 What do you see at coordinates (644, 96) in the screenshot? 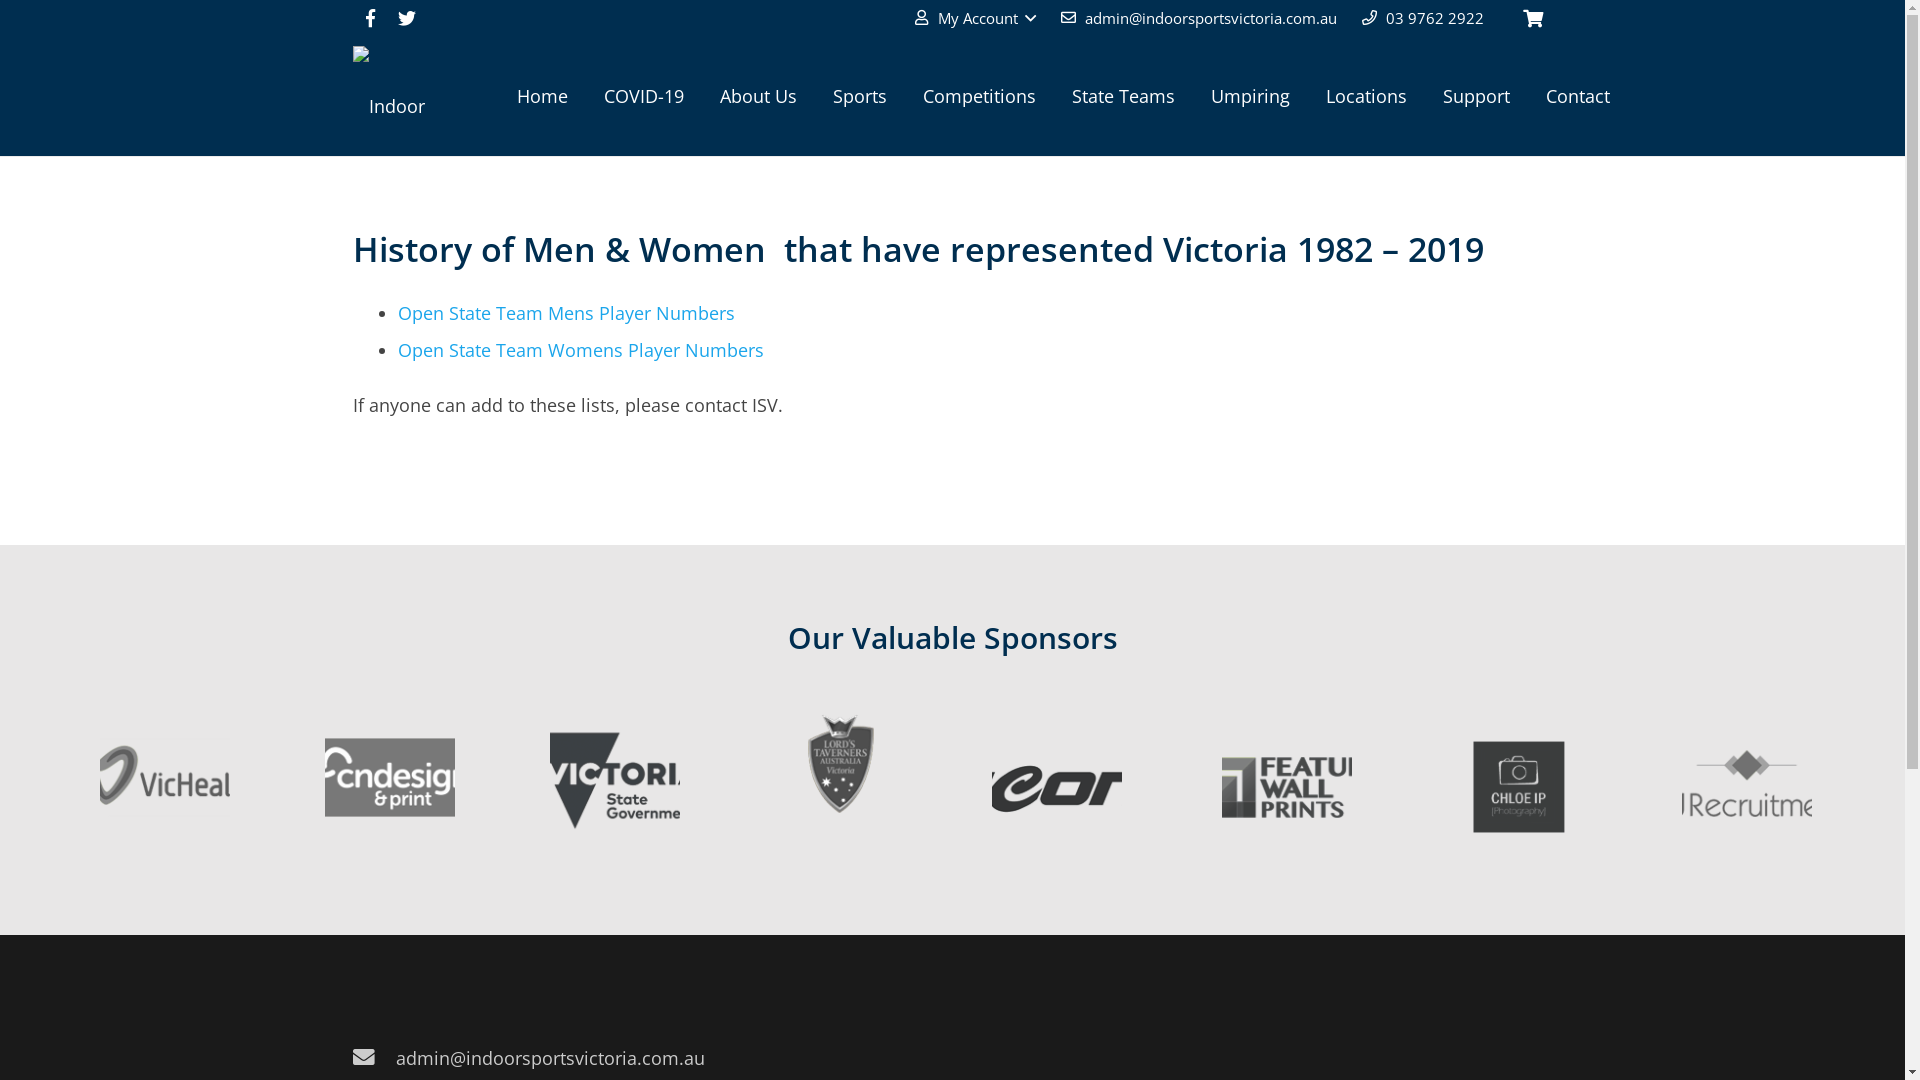
I see `COVID-19` at bounding box center [644, 96].